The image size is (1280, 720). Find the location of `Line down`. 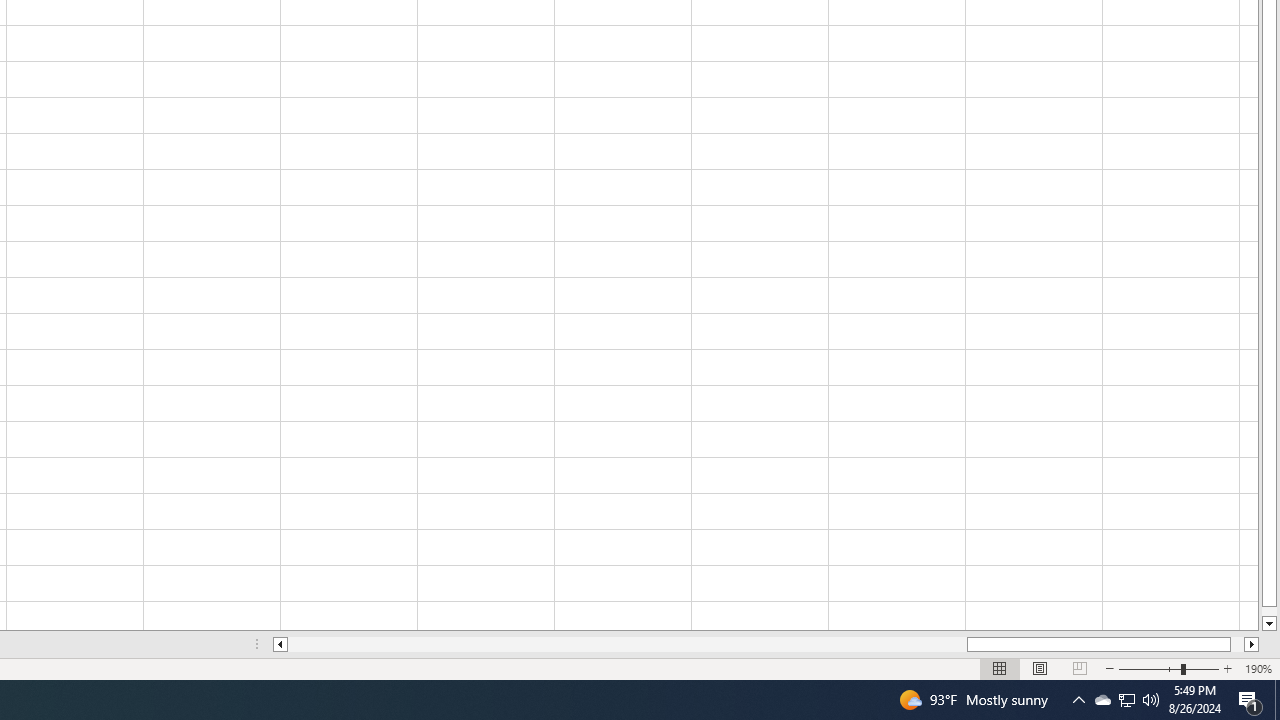

Line down is located at coordinates (1268, 624).